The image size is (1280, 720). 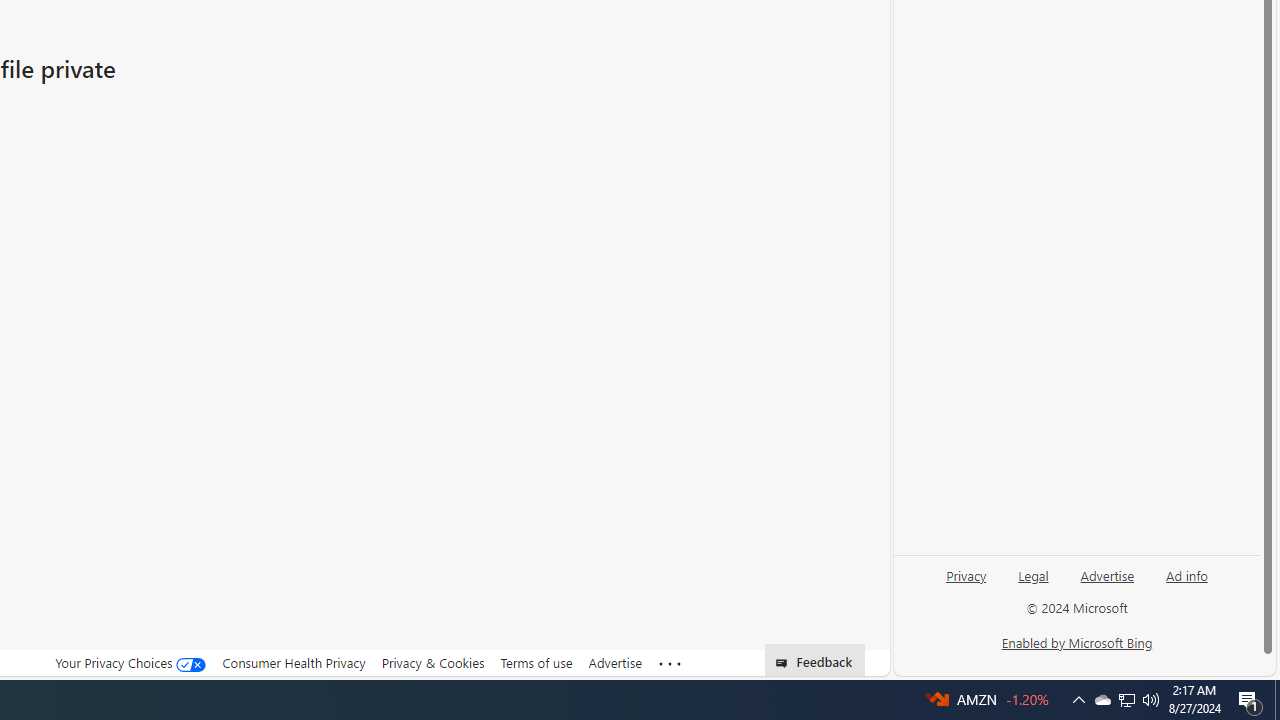 What do you see at coordinates (131, 662) in the screenshot?
I see `Your Privacy Choices` at bounding box center [131, 662].